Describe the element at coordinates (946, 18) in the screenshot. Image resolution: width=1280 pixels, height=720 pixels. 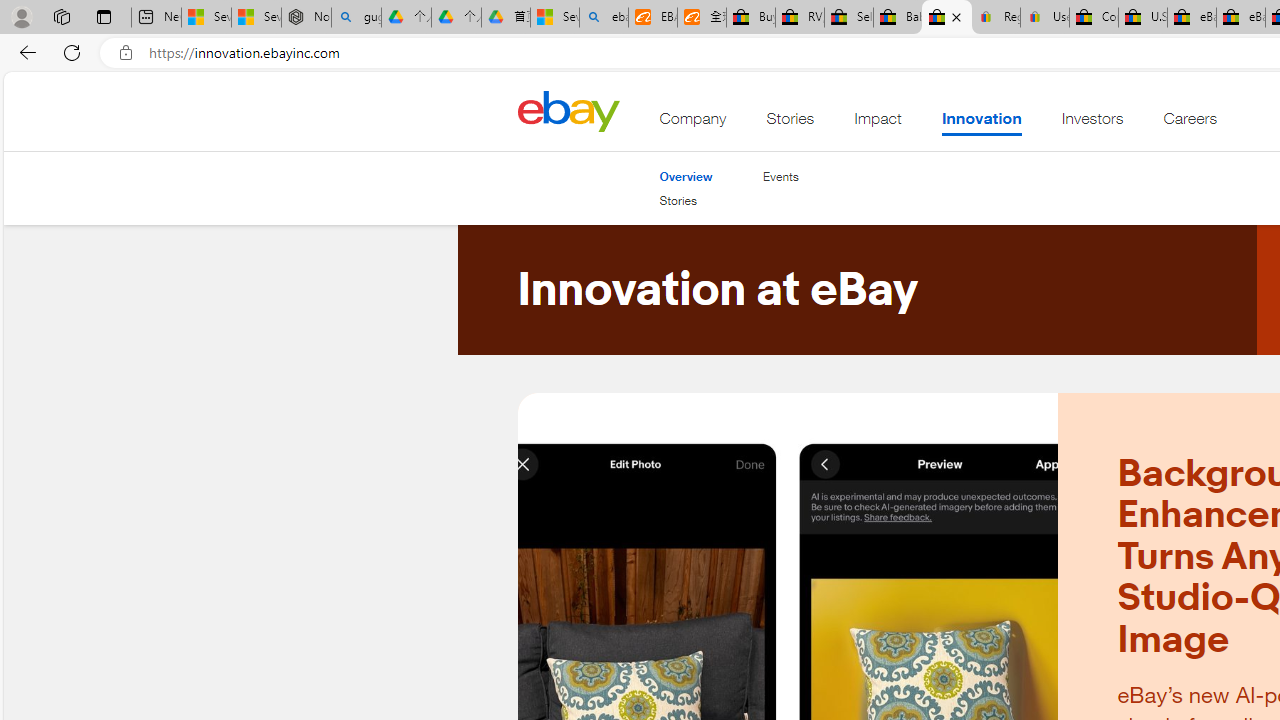
I see `Innovation - eBay Inc.` at that location.